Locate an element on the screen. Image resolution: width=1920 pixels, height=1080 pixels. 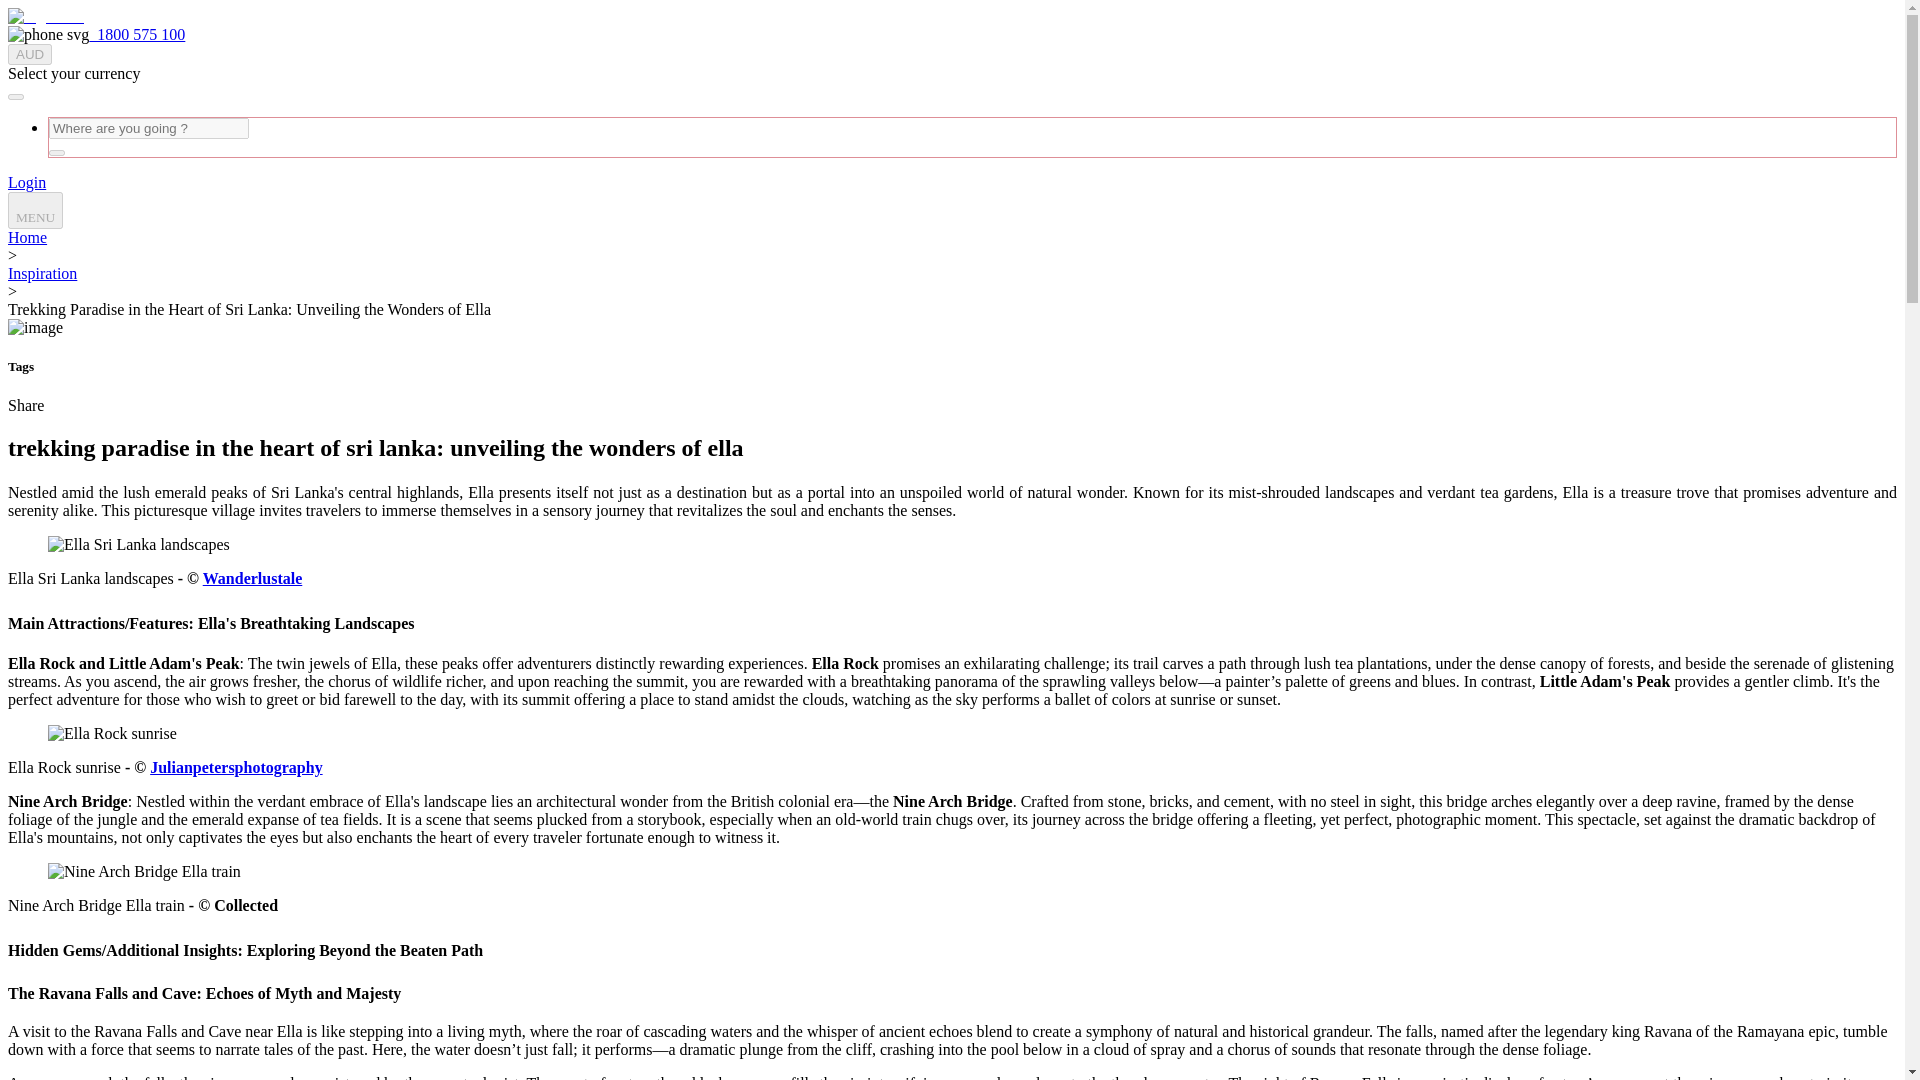
MENU is located at coordinates (35, 210).